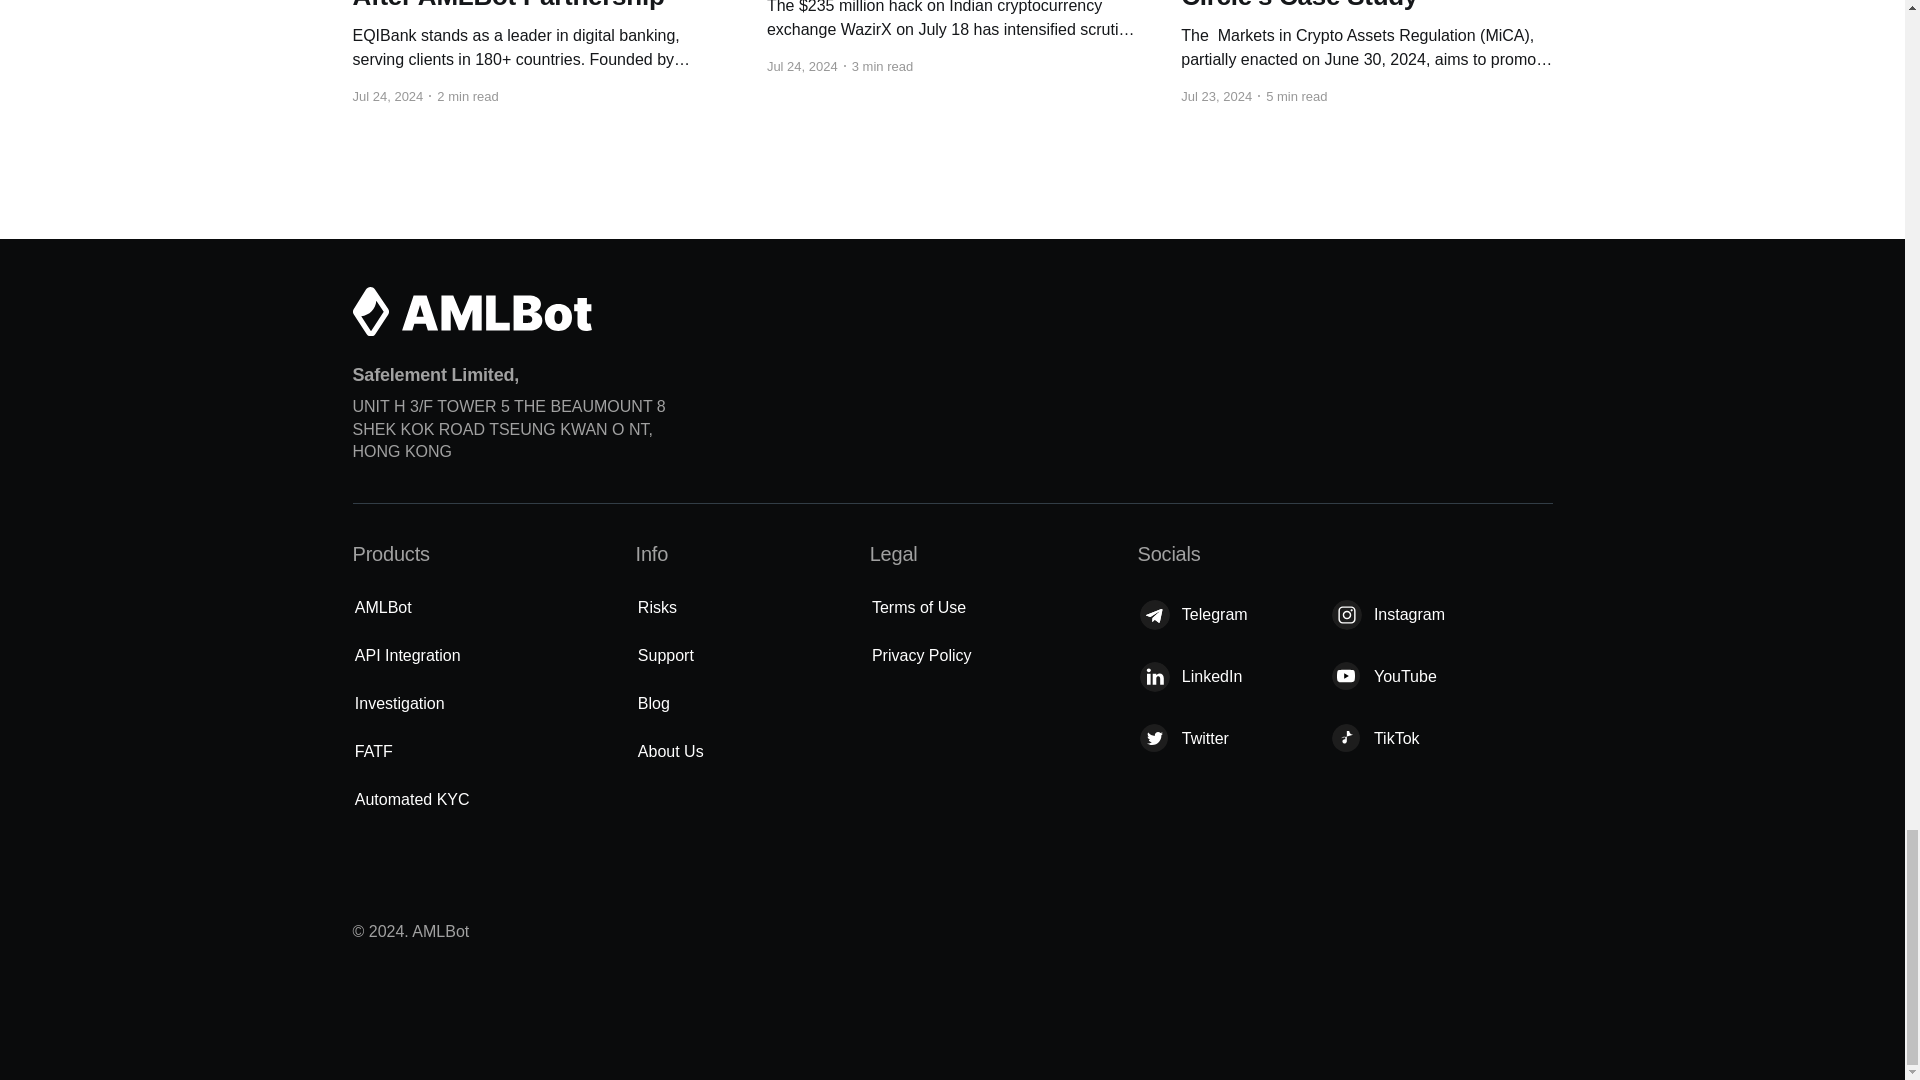 The height and width of the screenshot is (1080, 1920). What do you see at coordinates (412, 800) in the screenshot?
I see `Automated KYC` at bounding box center [412, 800].